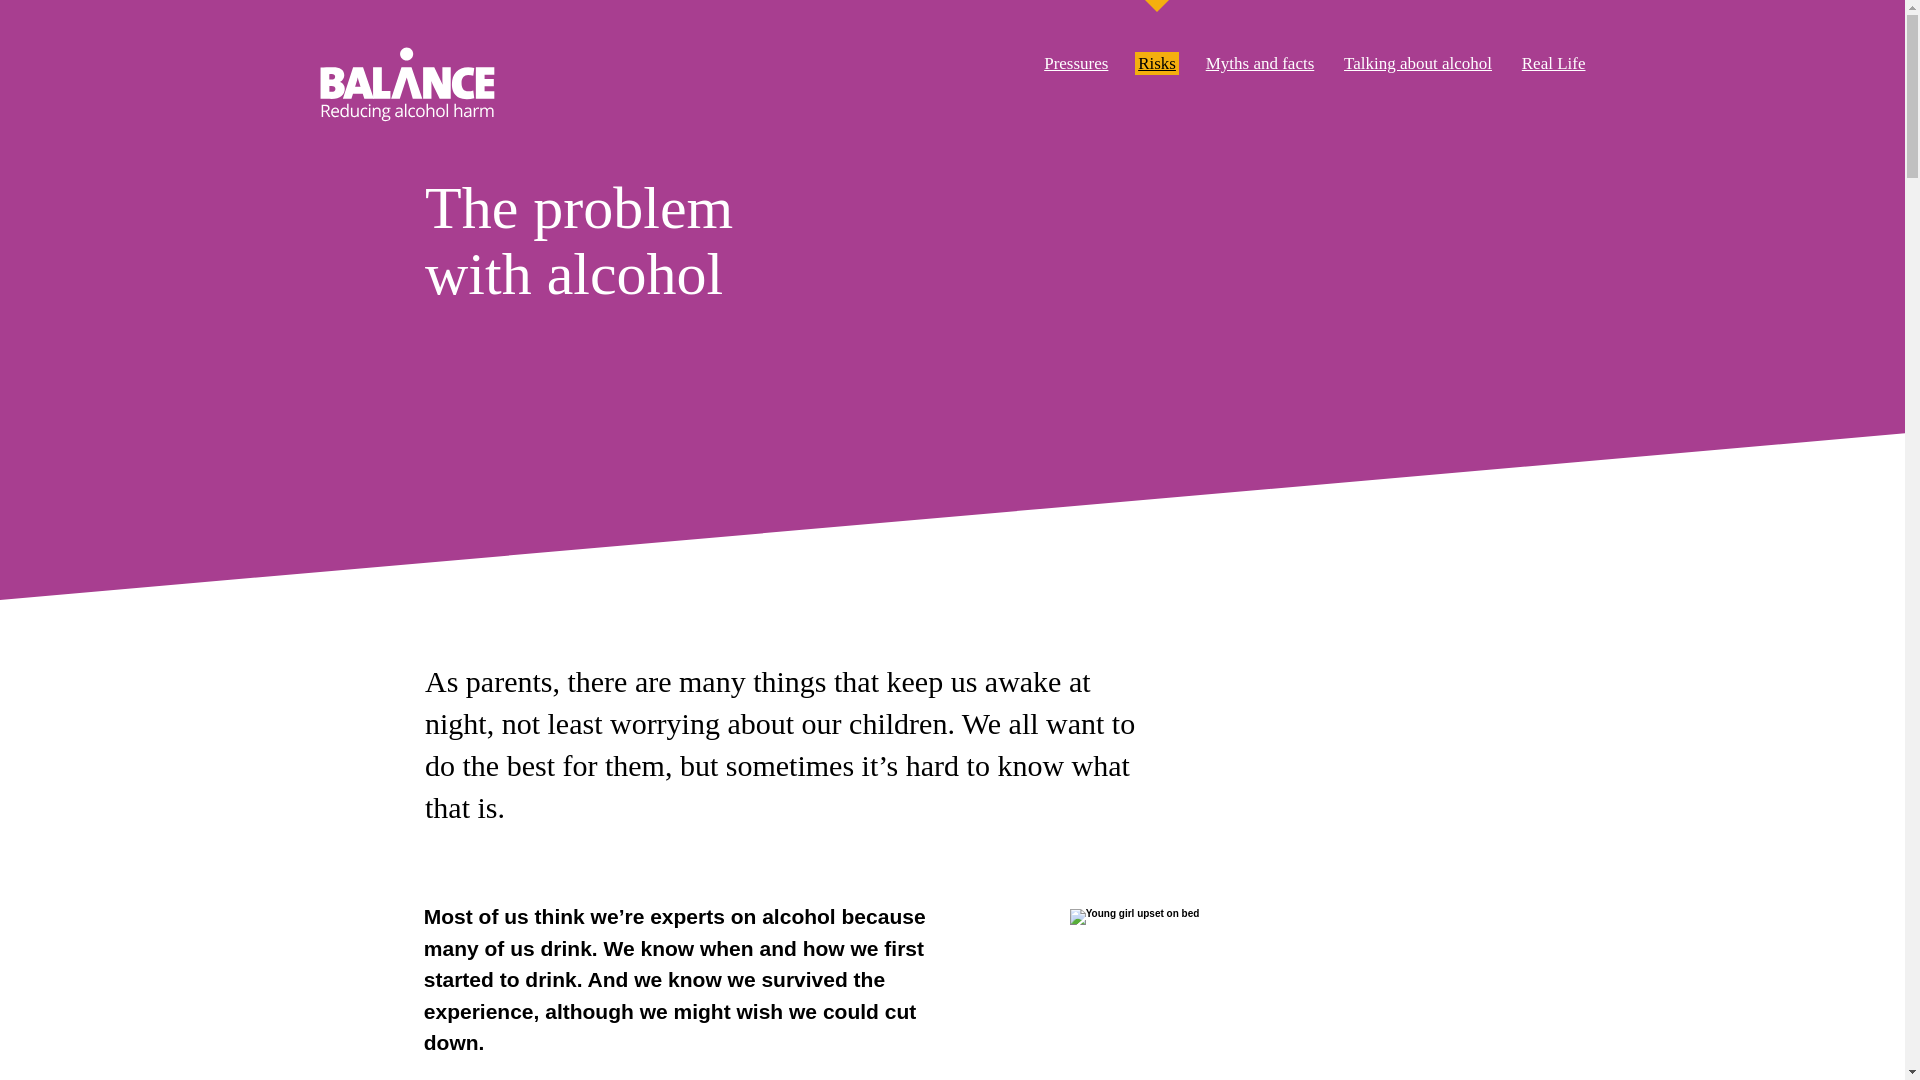 Image resolution: width=1920 pixels, height=1080 pixels. Describe the element at coordinates (1418, 64) in the screenshot. I see `Talking about alcohol` at that location.